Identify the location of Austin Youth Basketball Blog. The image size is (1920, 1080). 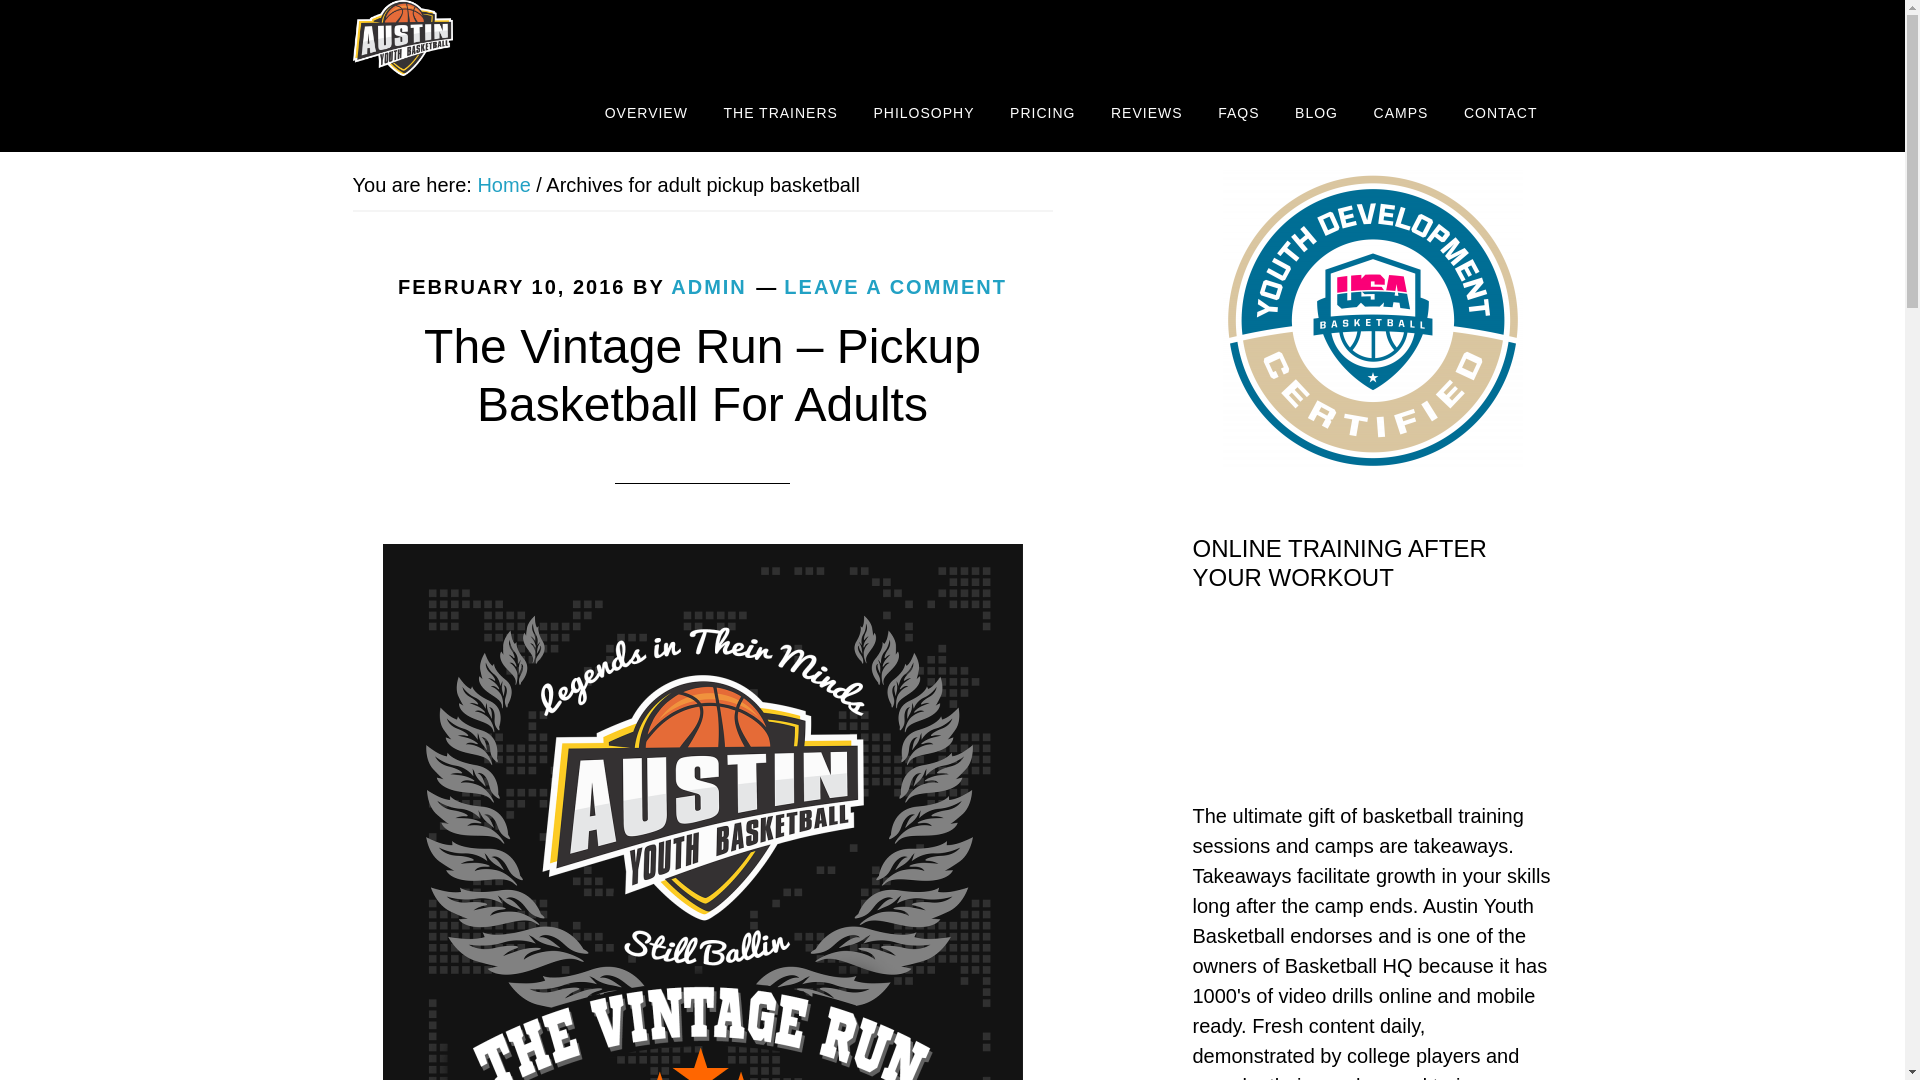
(1316, 114).